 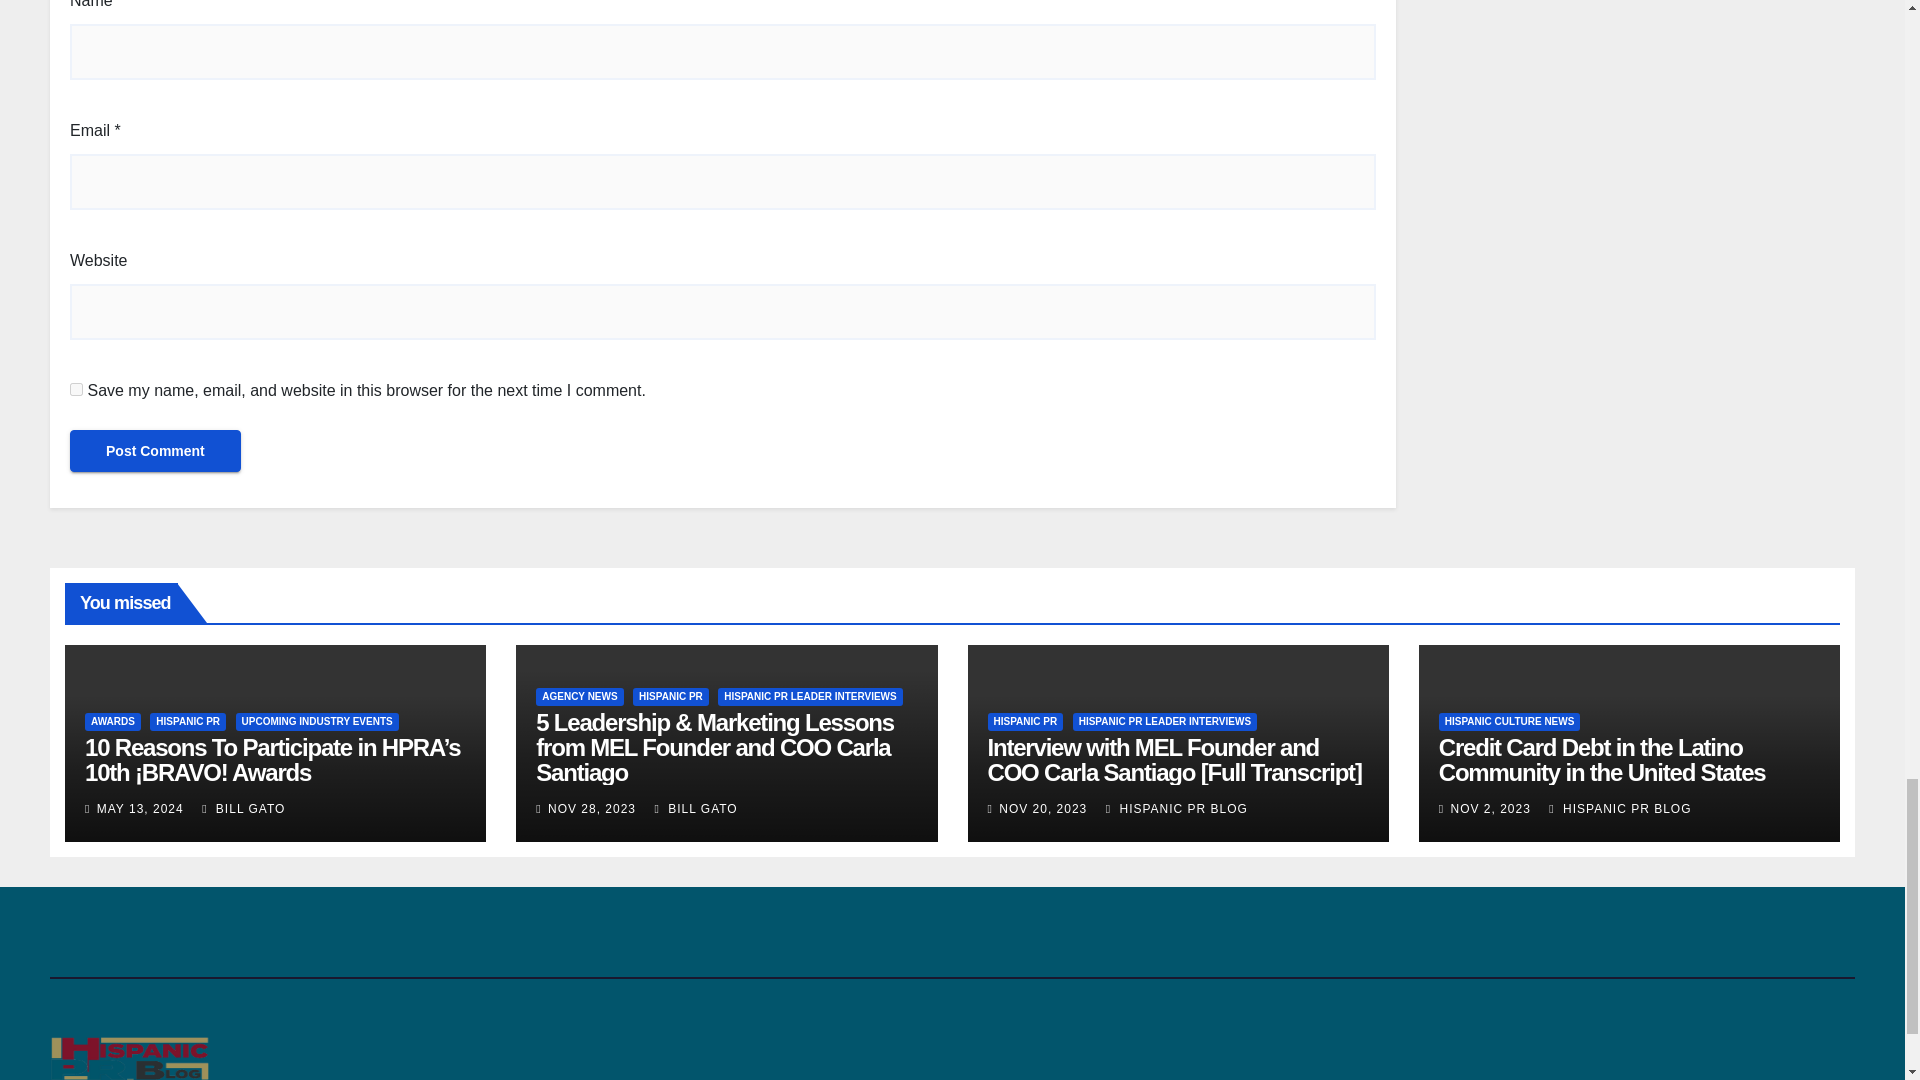 What do you see at coordinates (155, 450) in the screenshot?
I see `Post Comment` at bounding box center [155, 450].